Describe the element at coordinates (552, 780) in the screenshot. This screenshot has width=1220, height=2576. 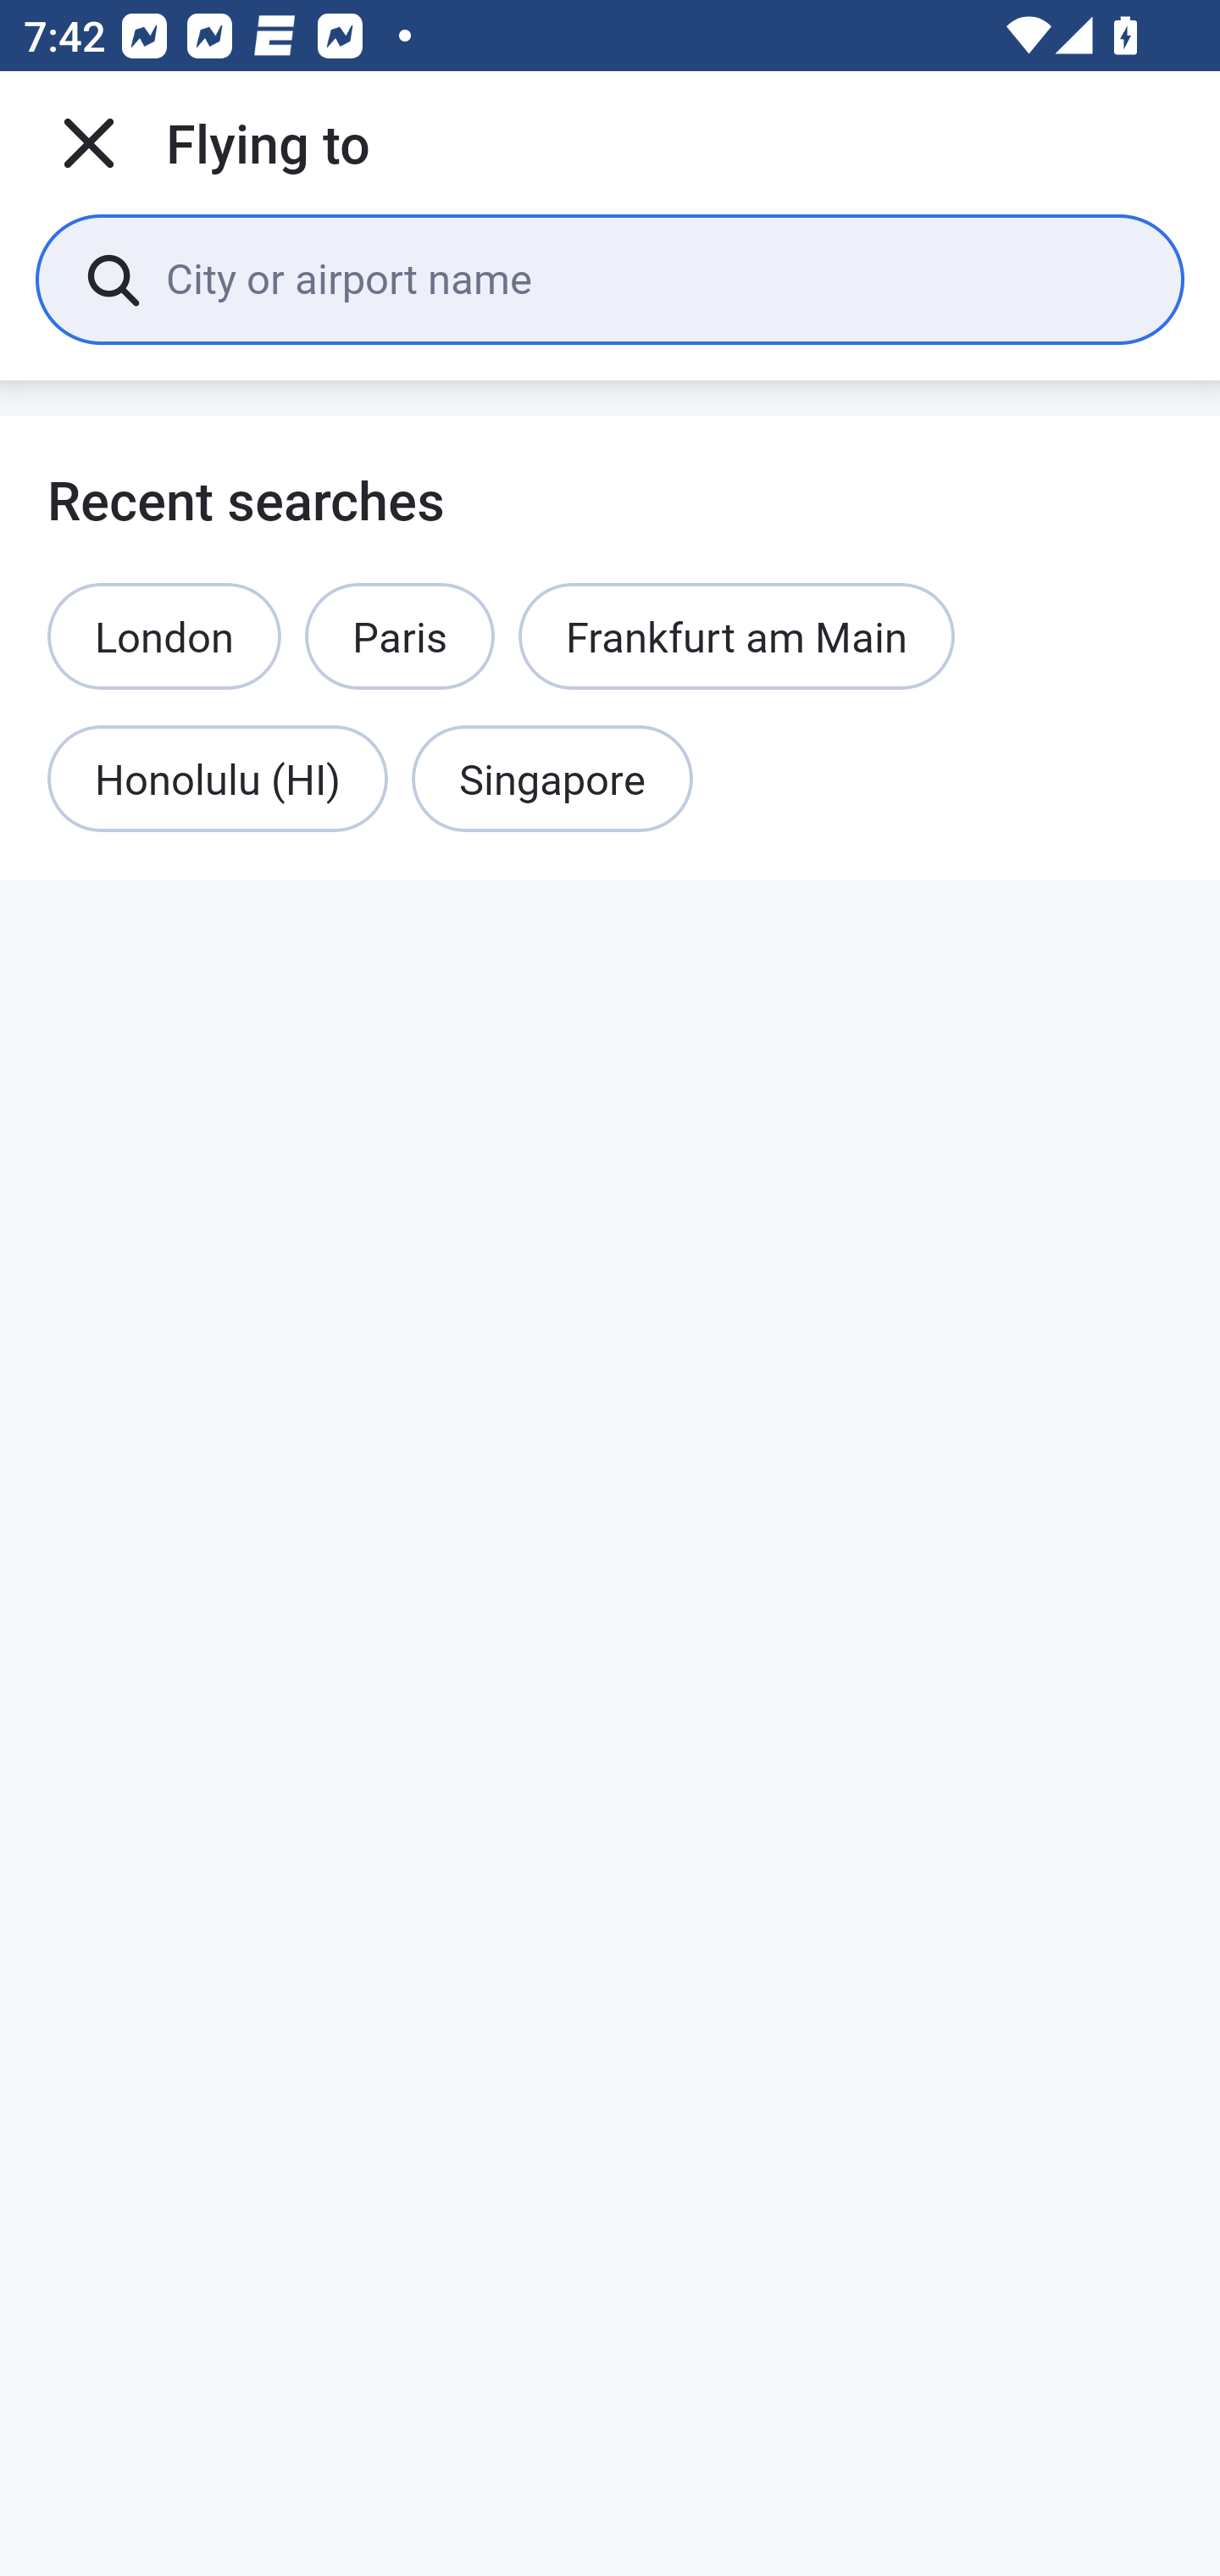
I see `Singapore` at that location.